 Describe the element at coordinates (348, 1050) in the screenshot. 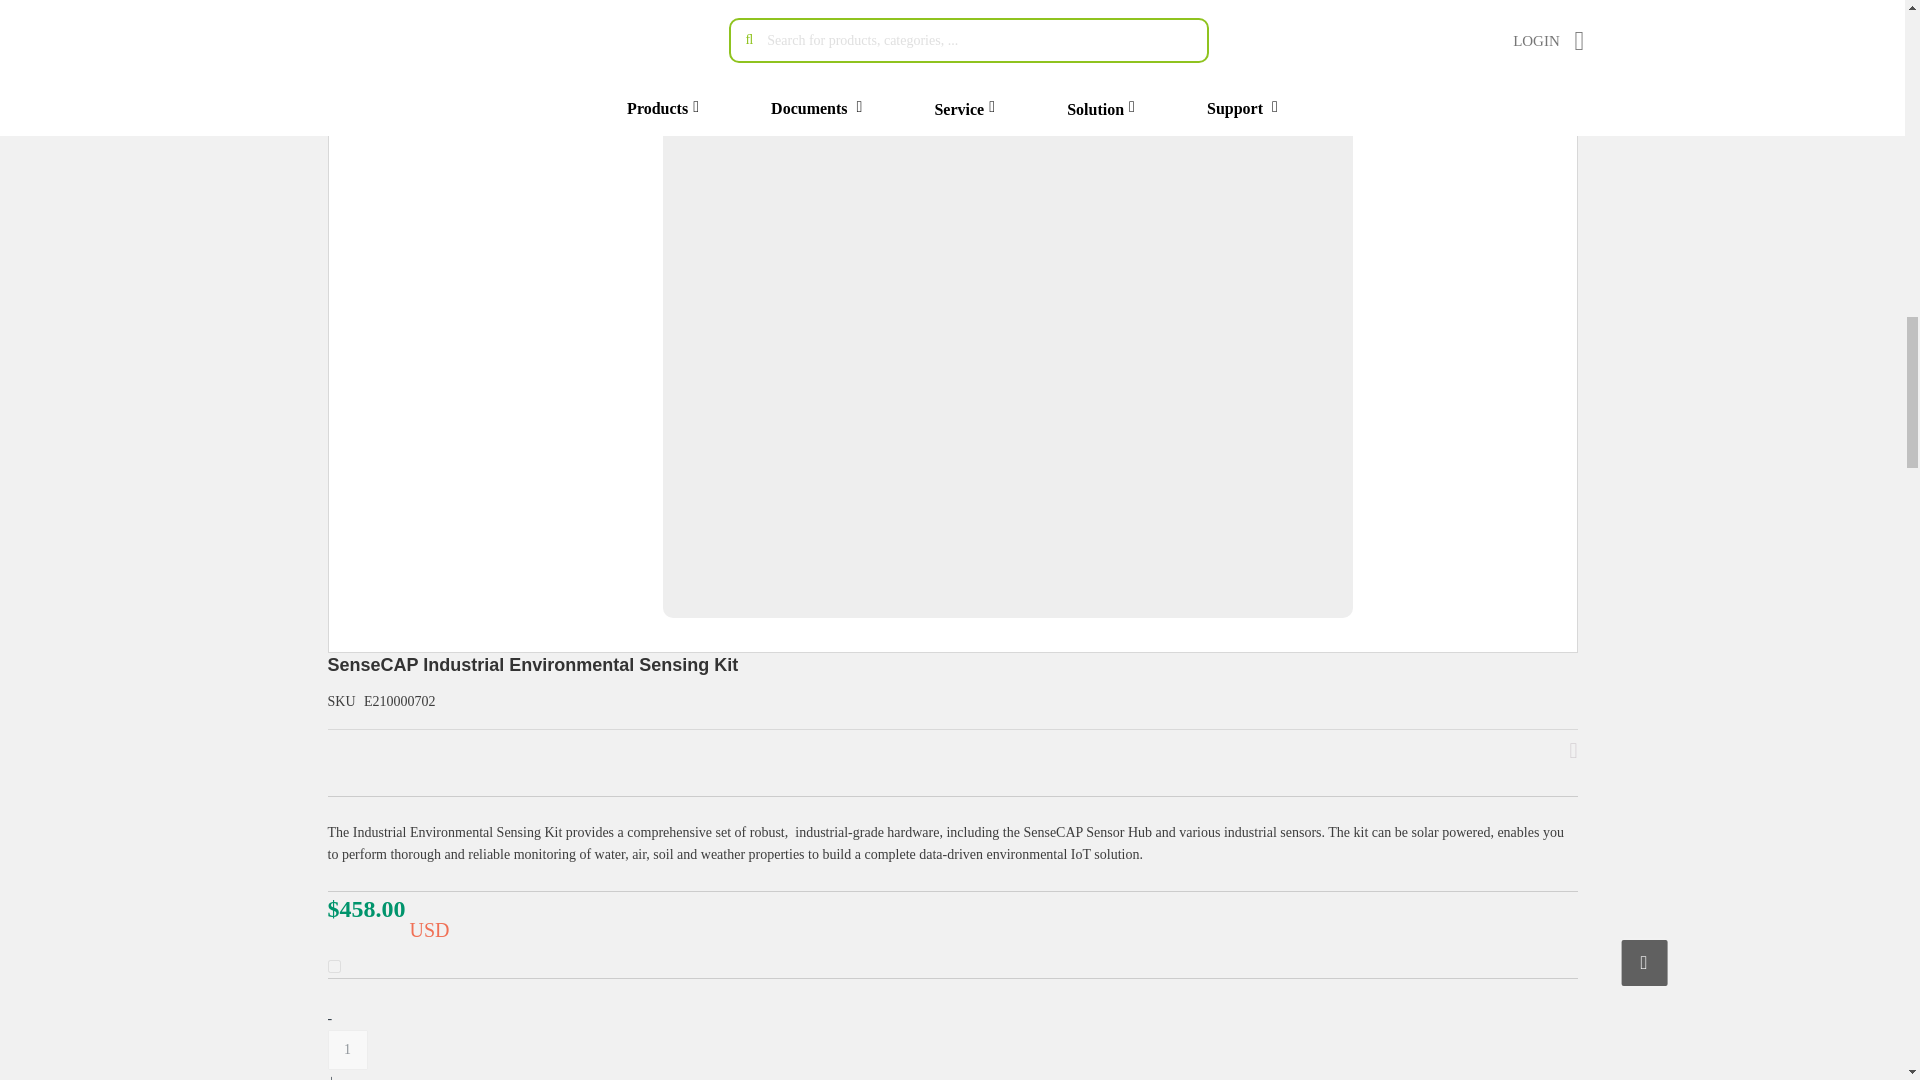

I see `1` at that location.